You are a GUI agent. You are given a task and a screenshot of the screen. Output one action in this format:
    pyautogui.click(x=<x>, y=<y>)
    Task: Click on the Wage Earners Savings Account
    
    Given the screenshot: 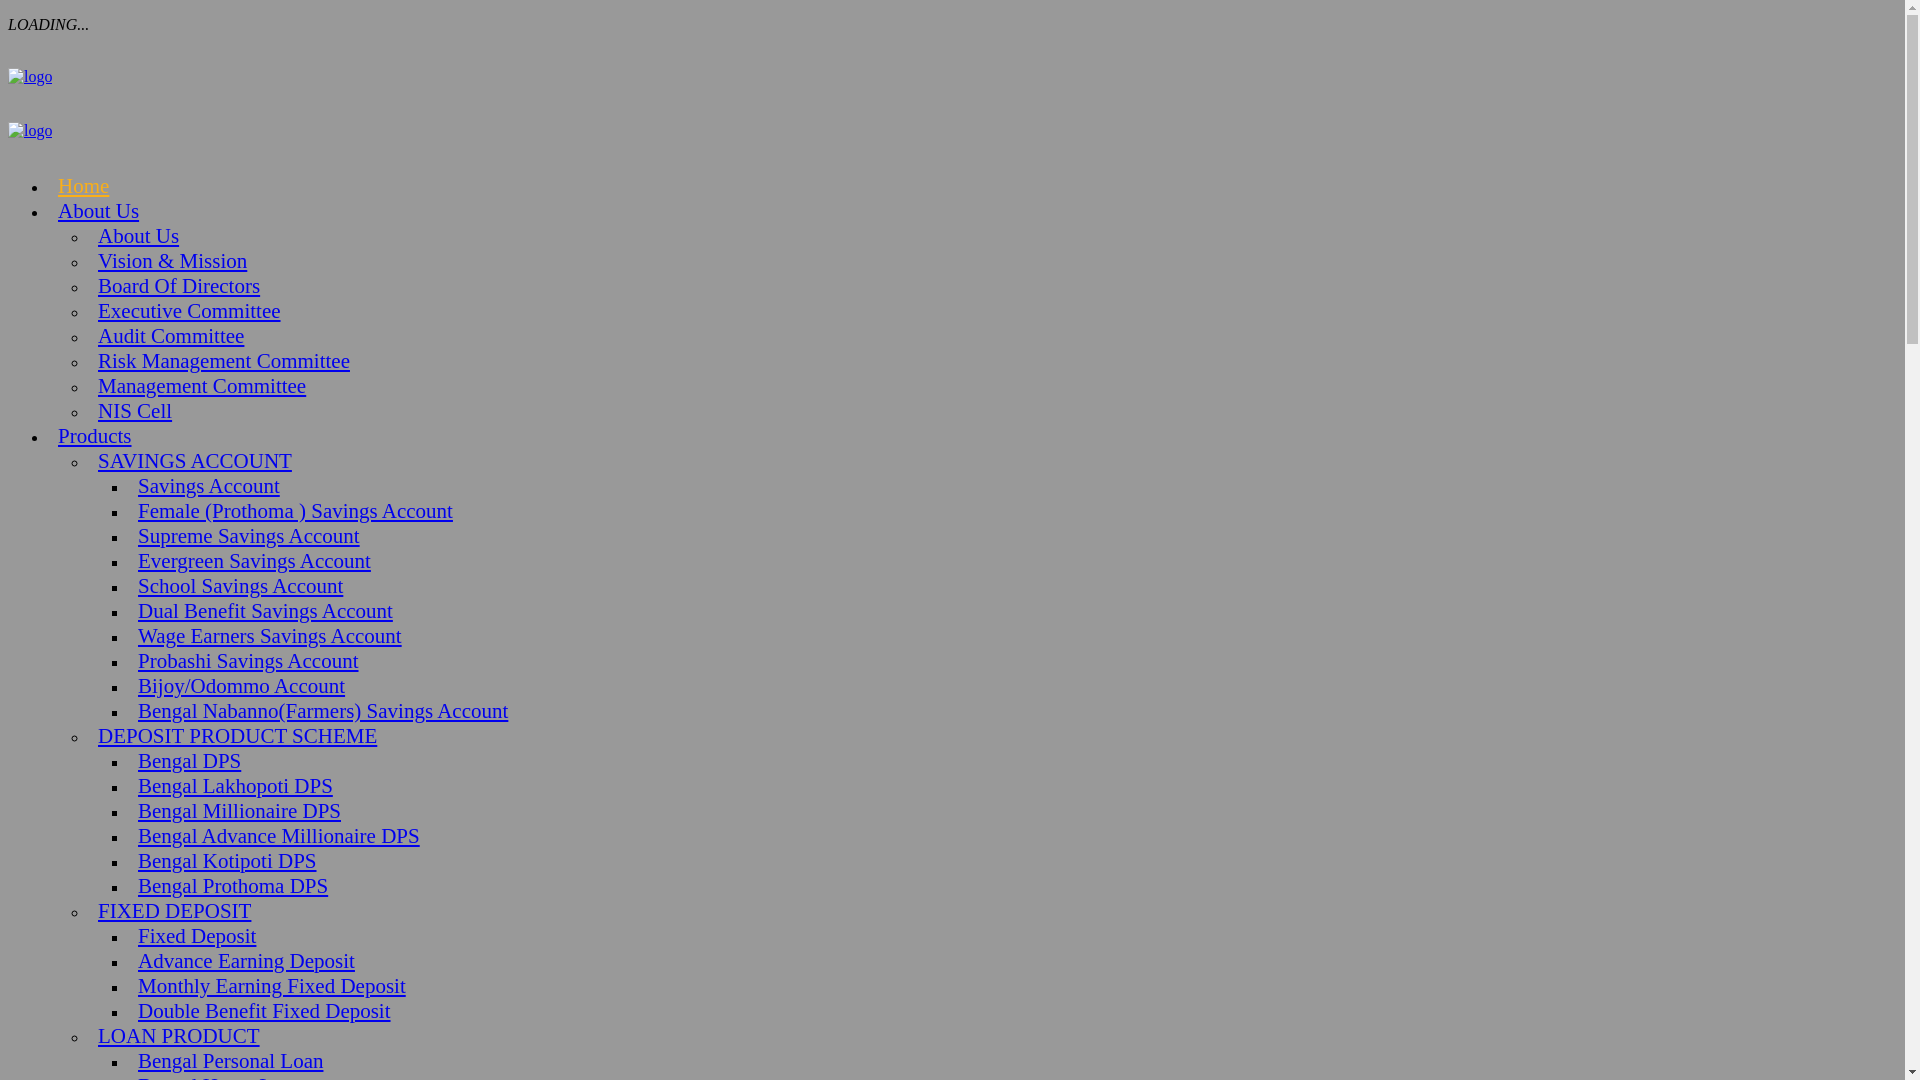 What is the action you would take?
    pyautogui.click(x=265, y=636)
    